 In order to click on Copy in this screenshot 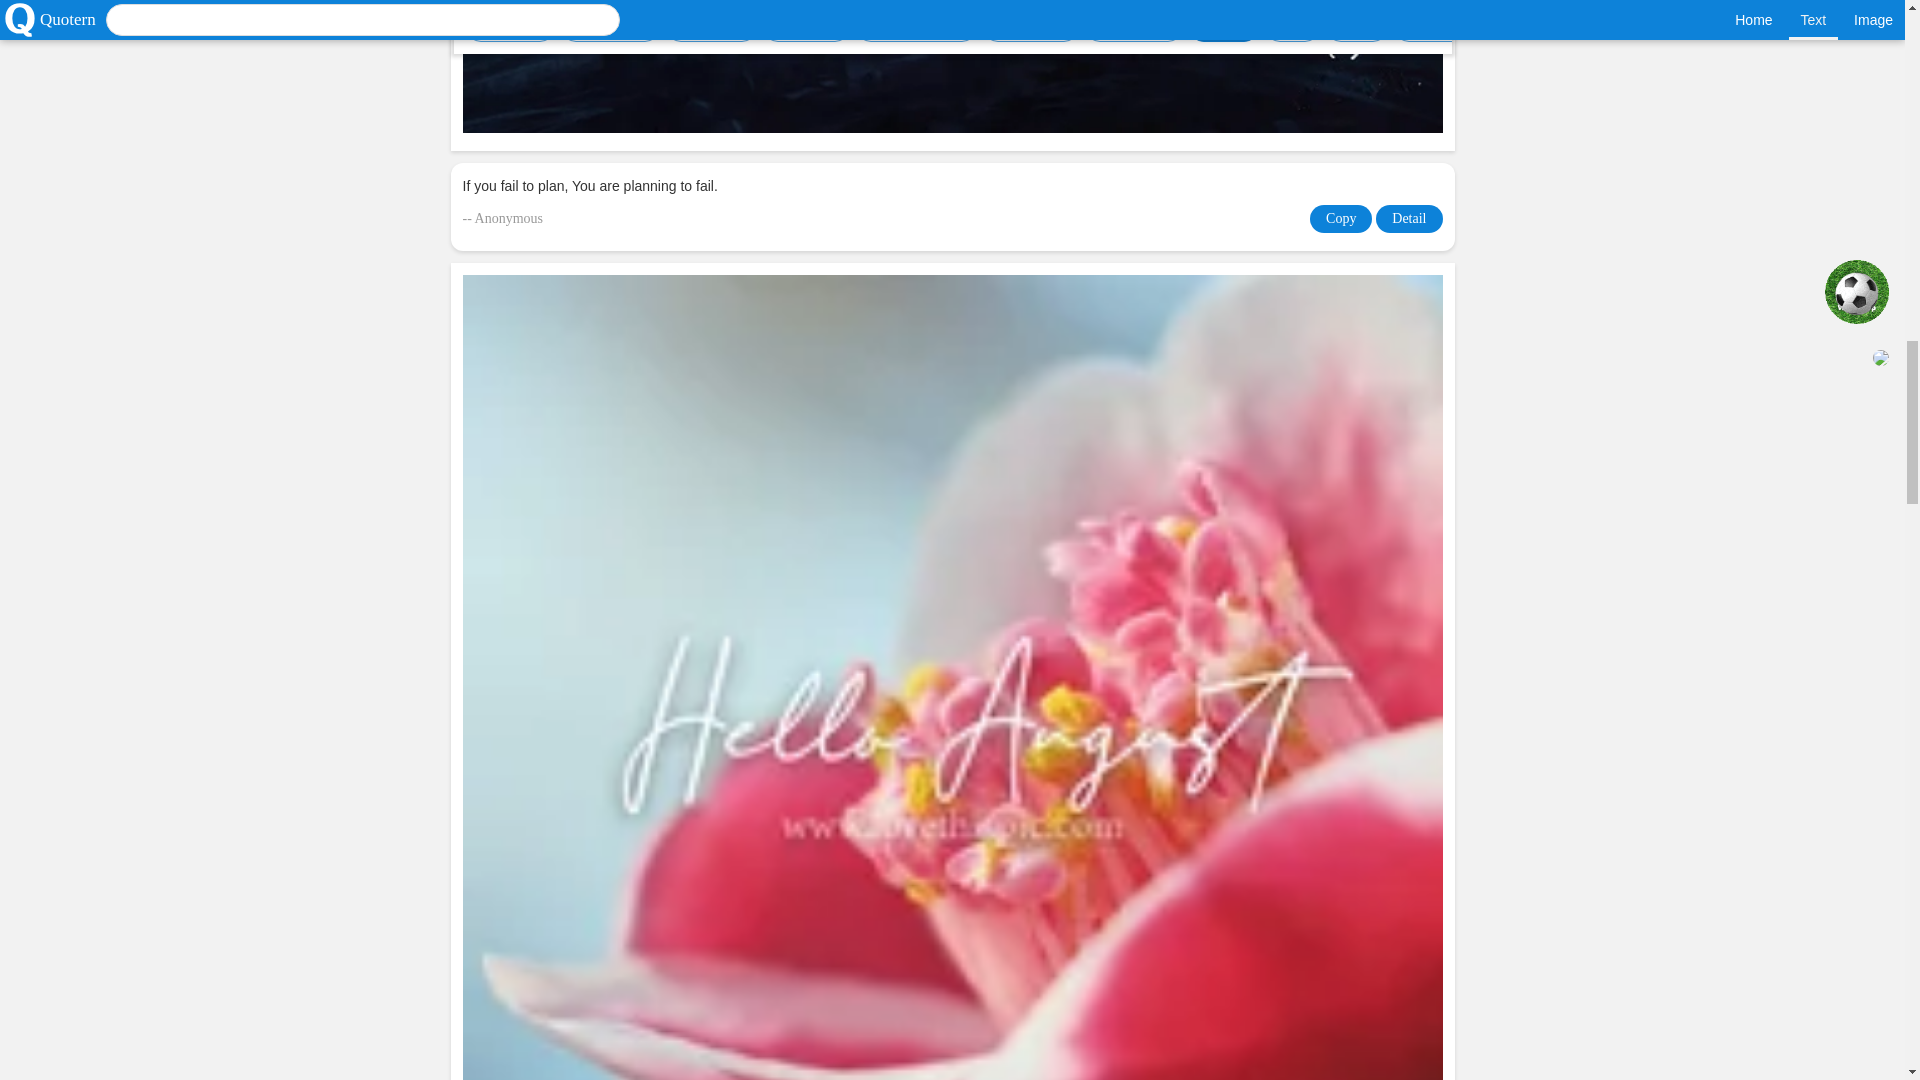, I will do `click(1340, 219)`.